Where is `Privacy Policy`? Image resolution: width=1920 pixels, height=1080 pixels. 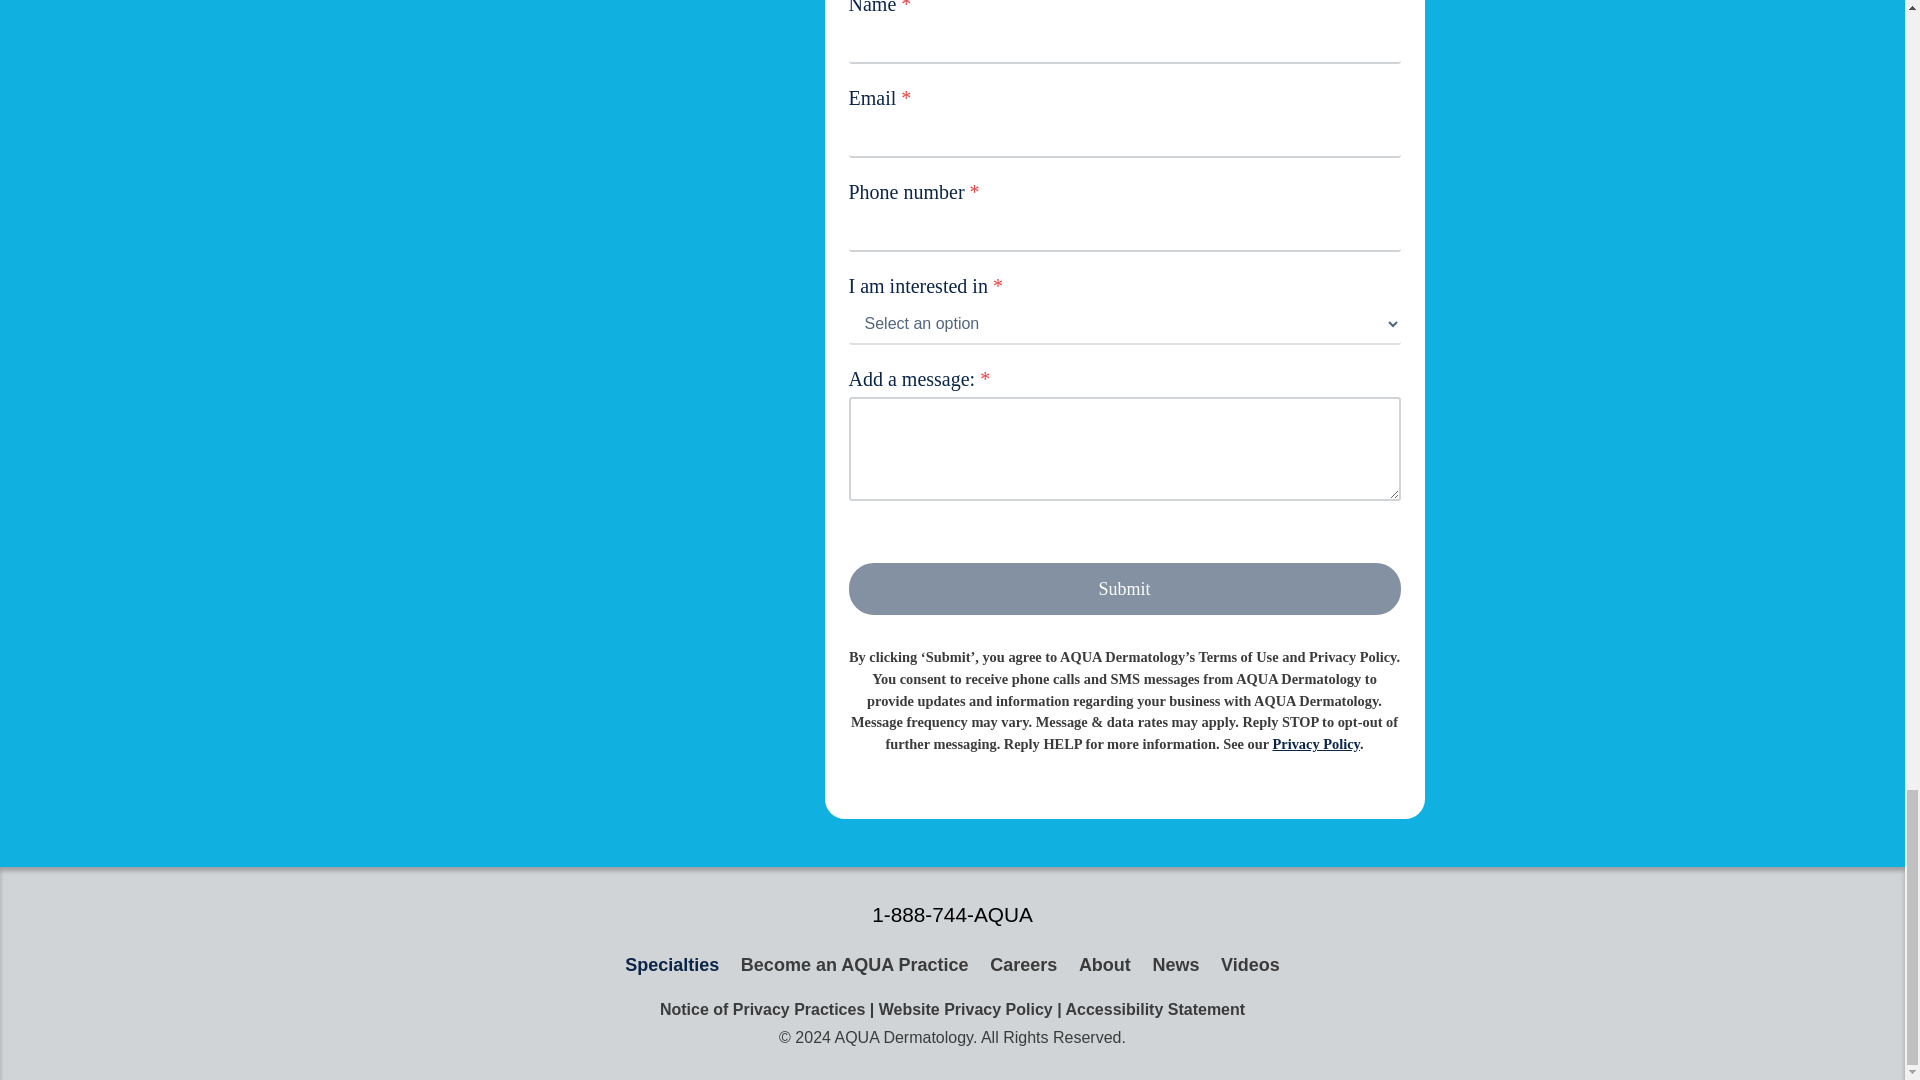 Privacy Policy is located at coordinates (1315, 743).